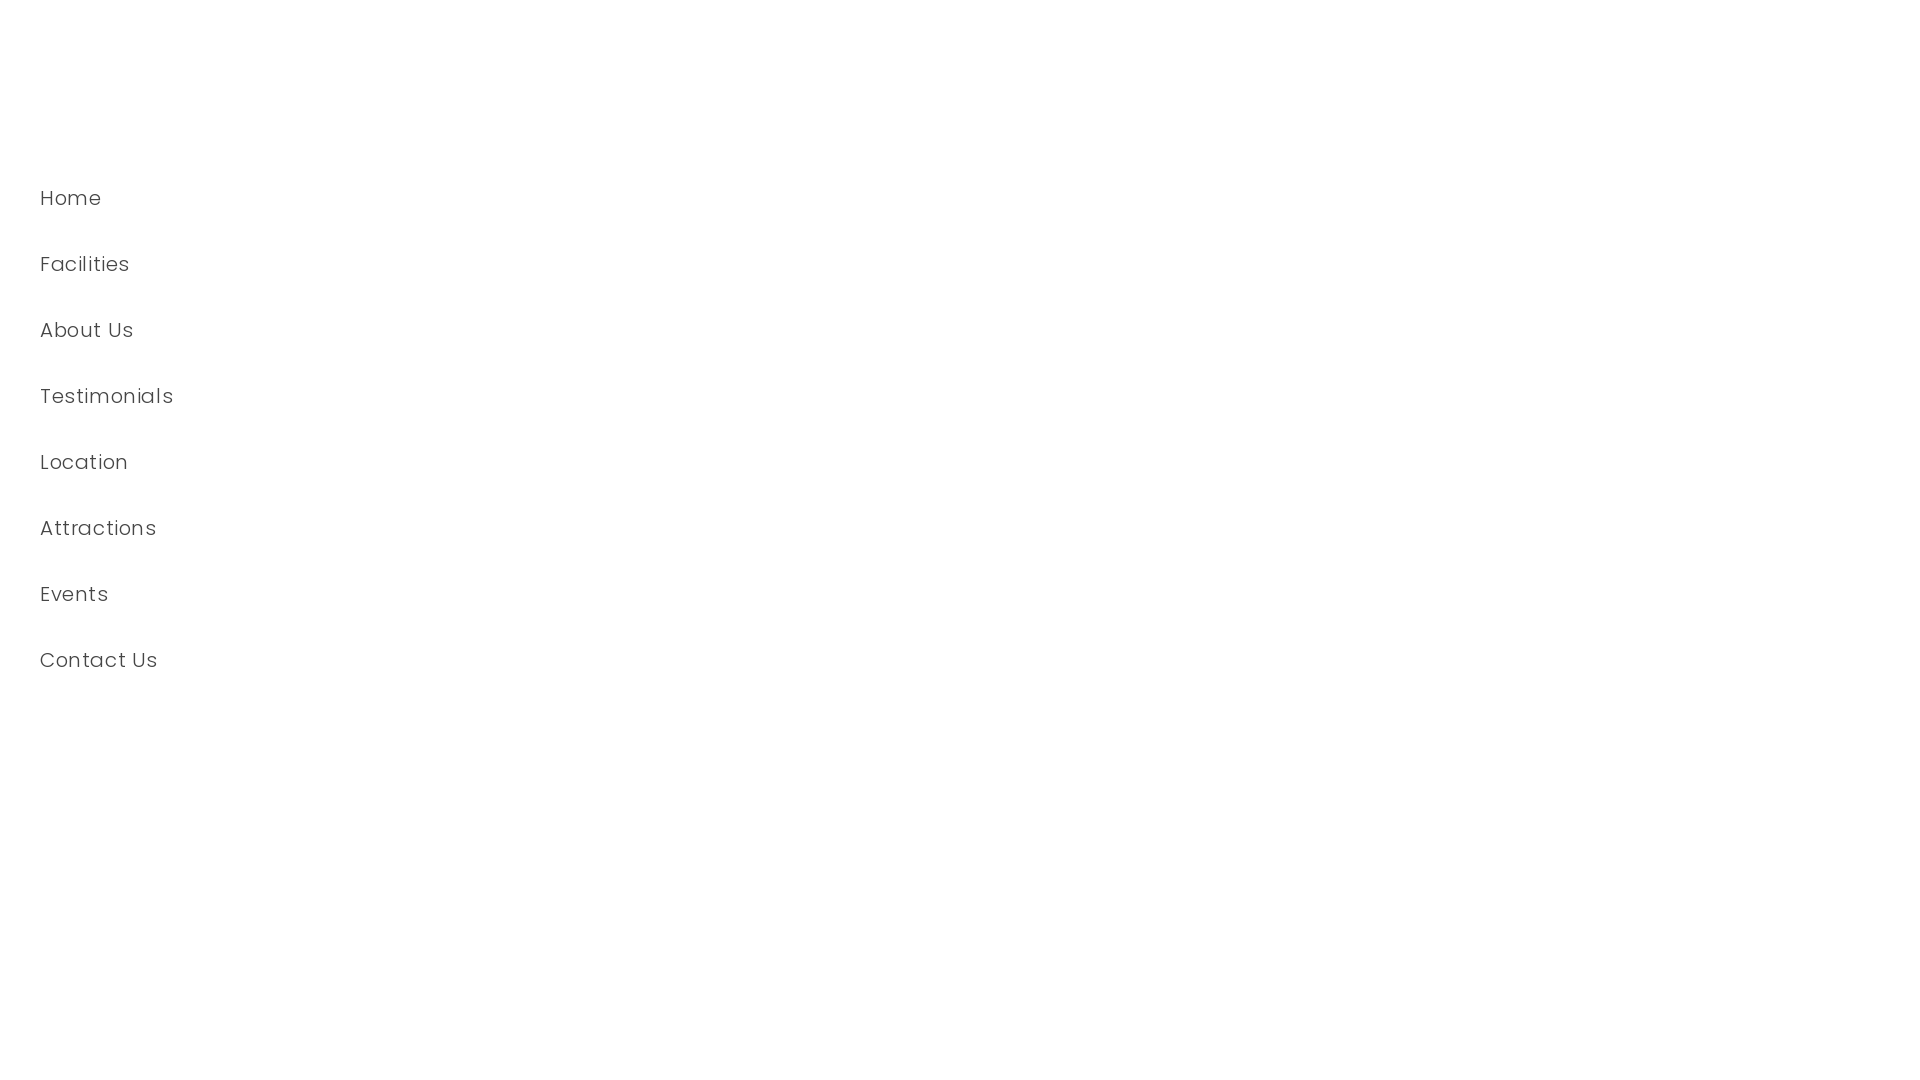 The image size is (1920, 1080). What do you see at coordinates (384, 594) in the screenshot?
I see `Events` at bounding box center [384, 594].